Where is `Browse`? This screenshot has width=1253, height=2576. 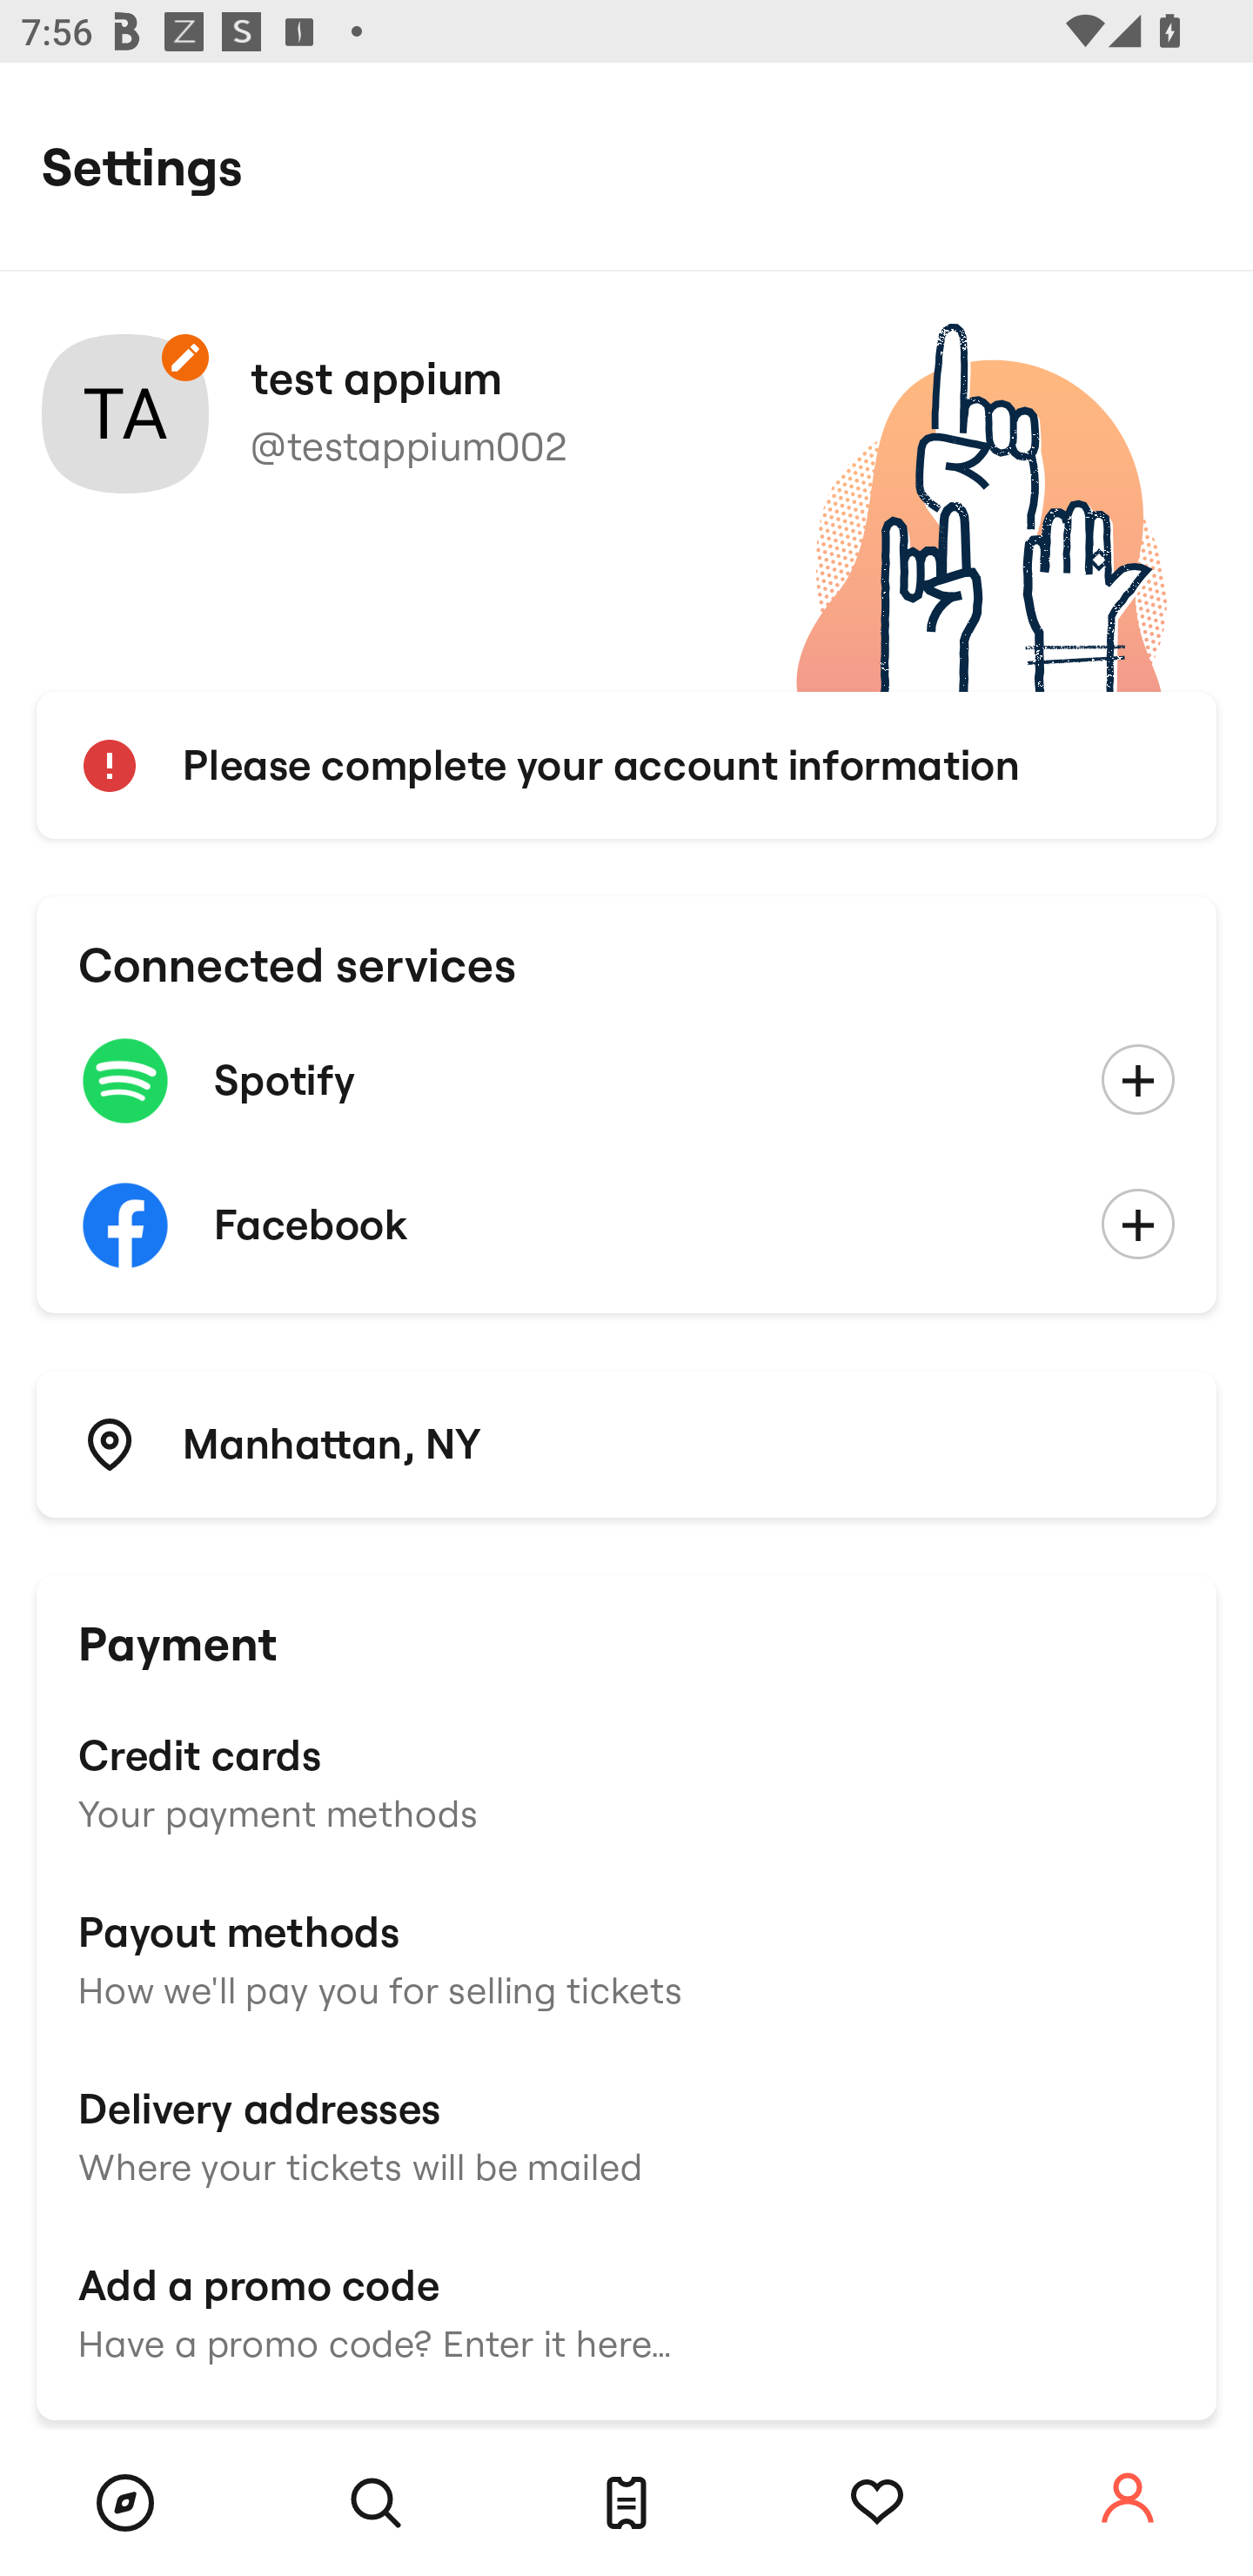 Browse is located at coordinates (125, 2503).